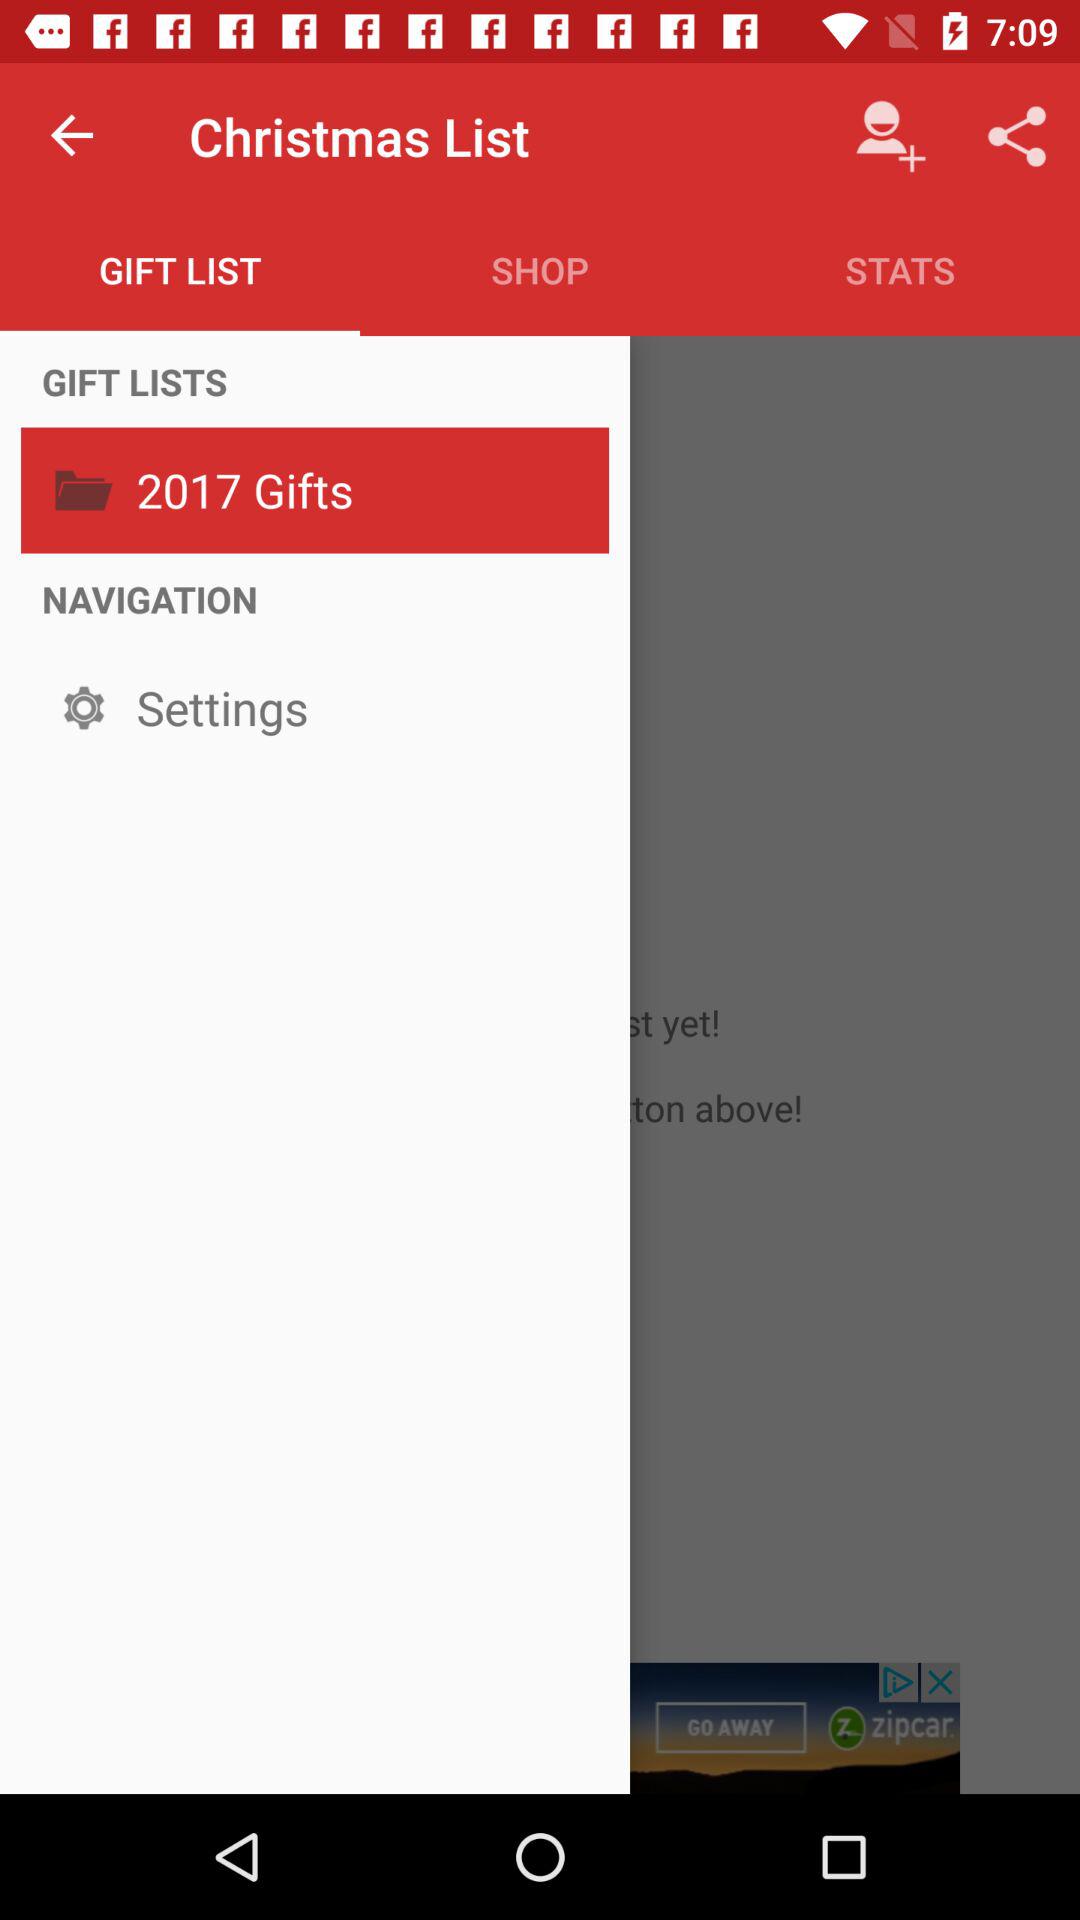 The width and height of the screenshot is (1080, 1920). What do you see at coordinates (540, 270) in the screenshot?
I see `launch the icon next to stats icon` at bounding box center [540, 270].